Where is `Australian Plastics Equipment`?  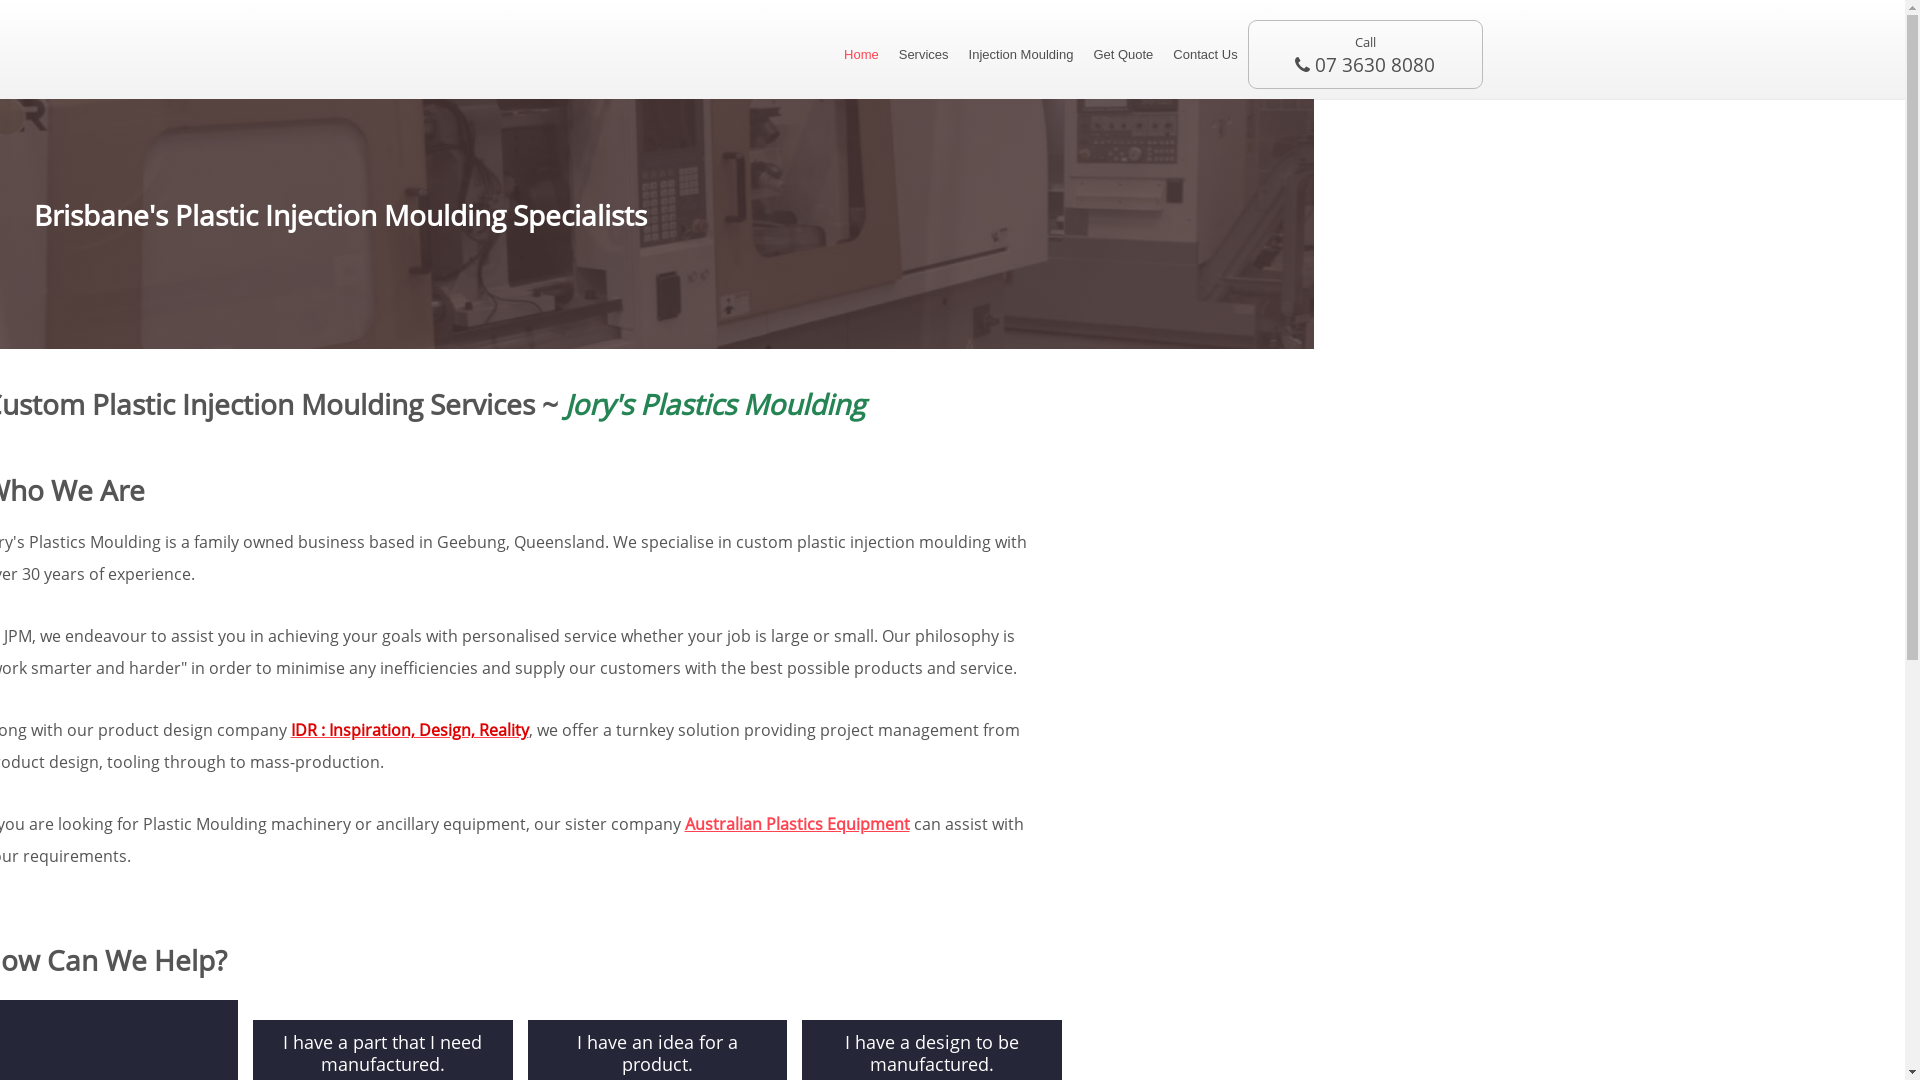 Australian Plastics Equipment is located at coordinates (796, 824).